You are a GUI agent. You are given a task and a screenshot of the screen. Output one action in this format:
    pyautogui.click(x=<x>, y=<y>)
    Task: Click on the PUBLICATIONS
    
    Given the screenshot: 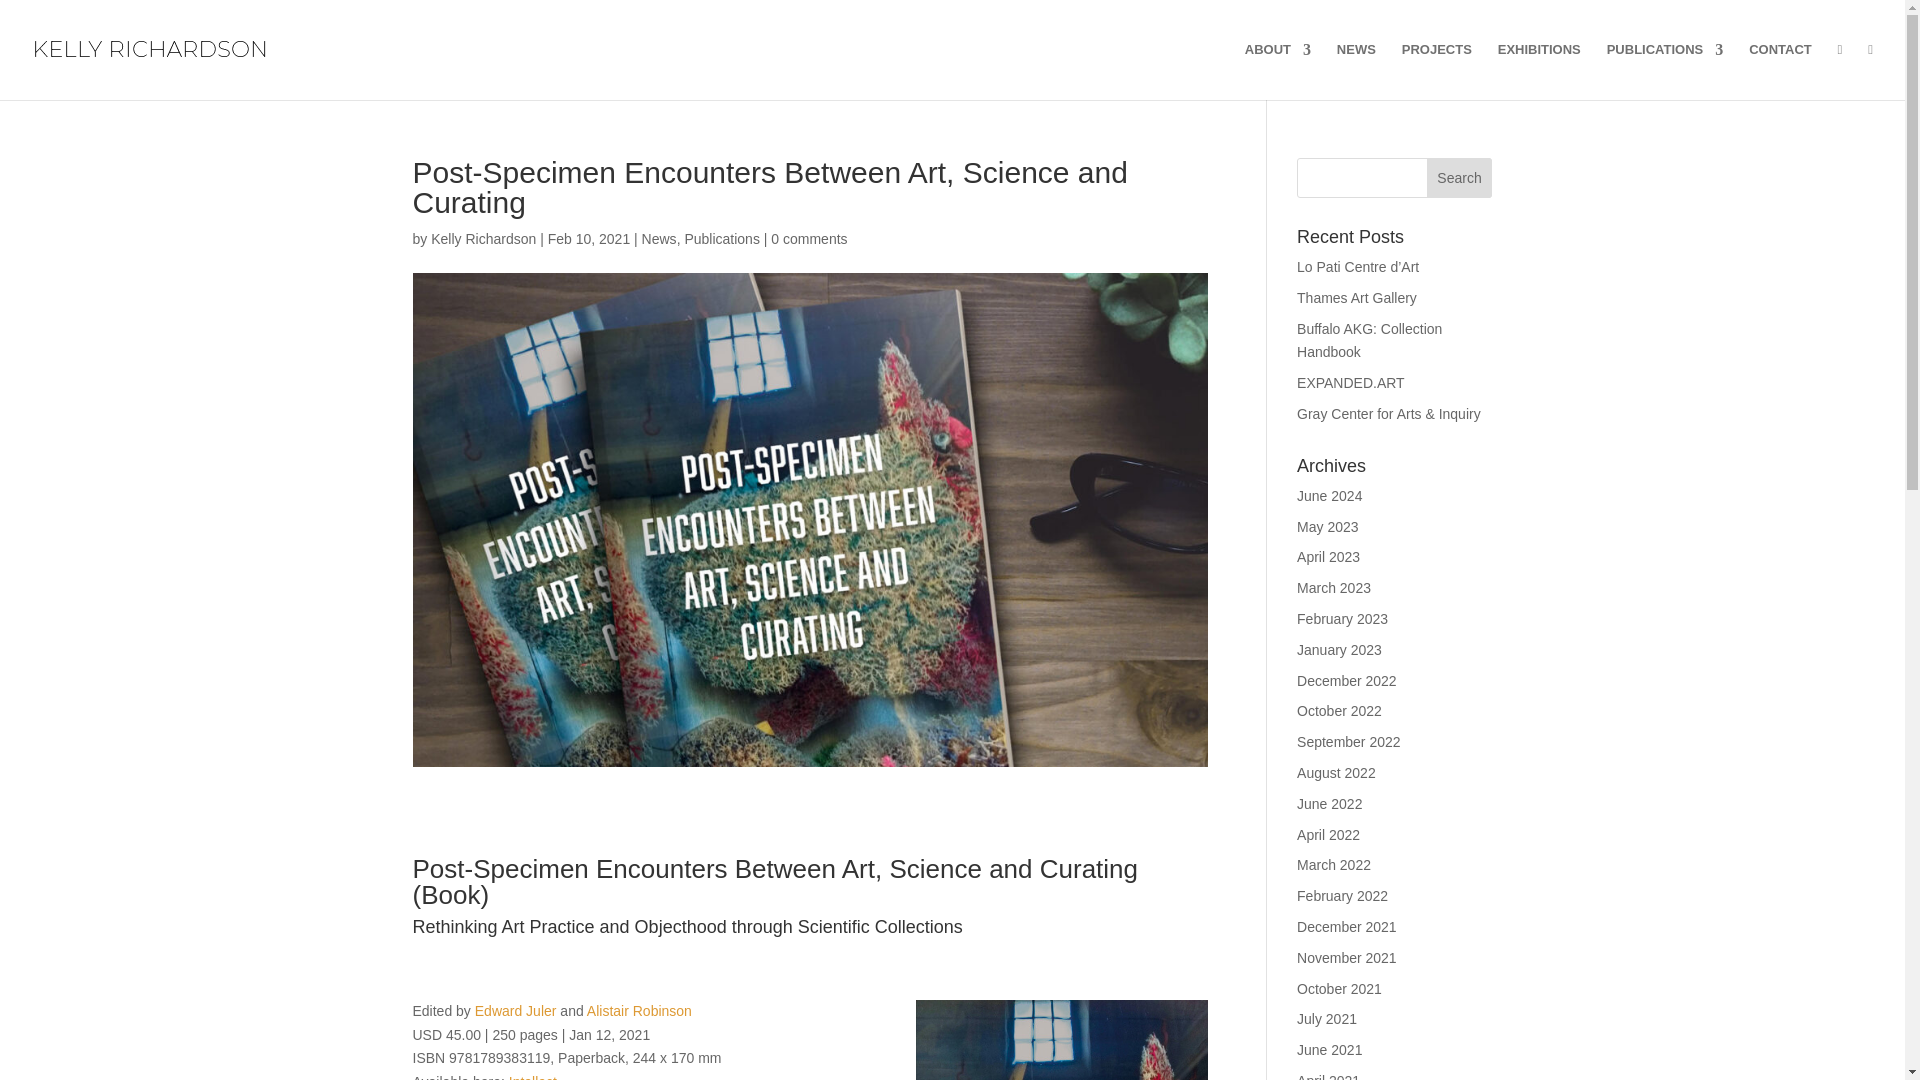 What is the action you would take?
    pyautogui.click(x=1666, y=72)
    